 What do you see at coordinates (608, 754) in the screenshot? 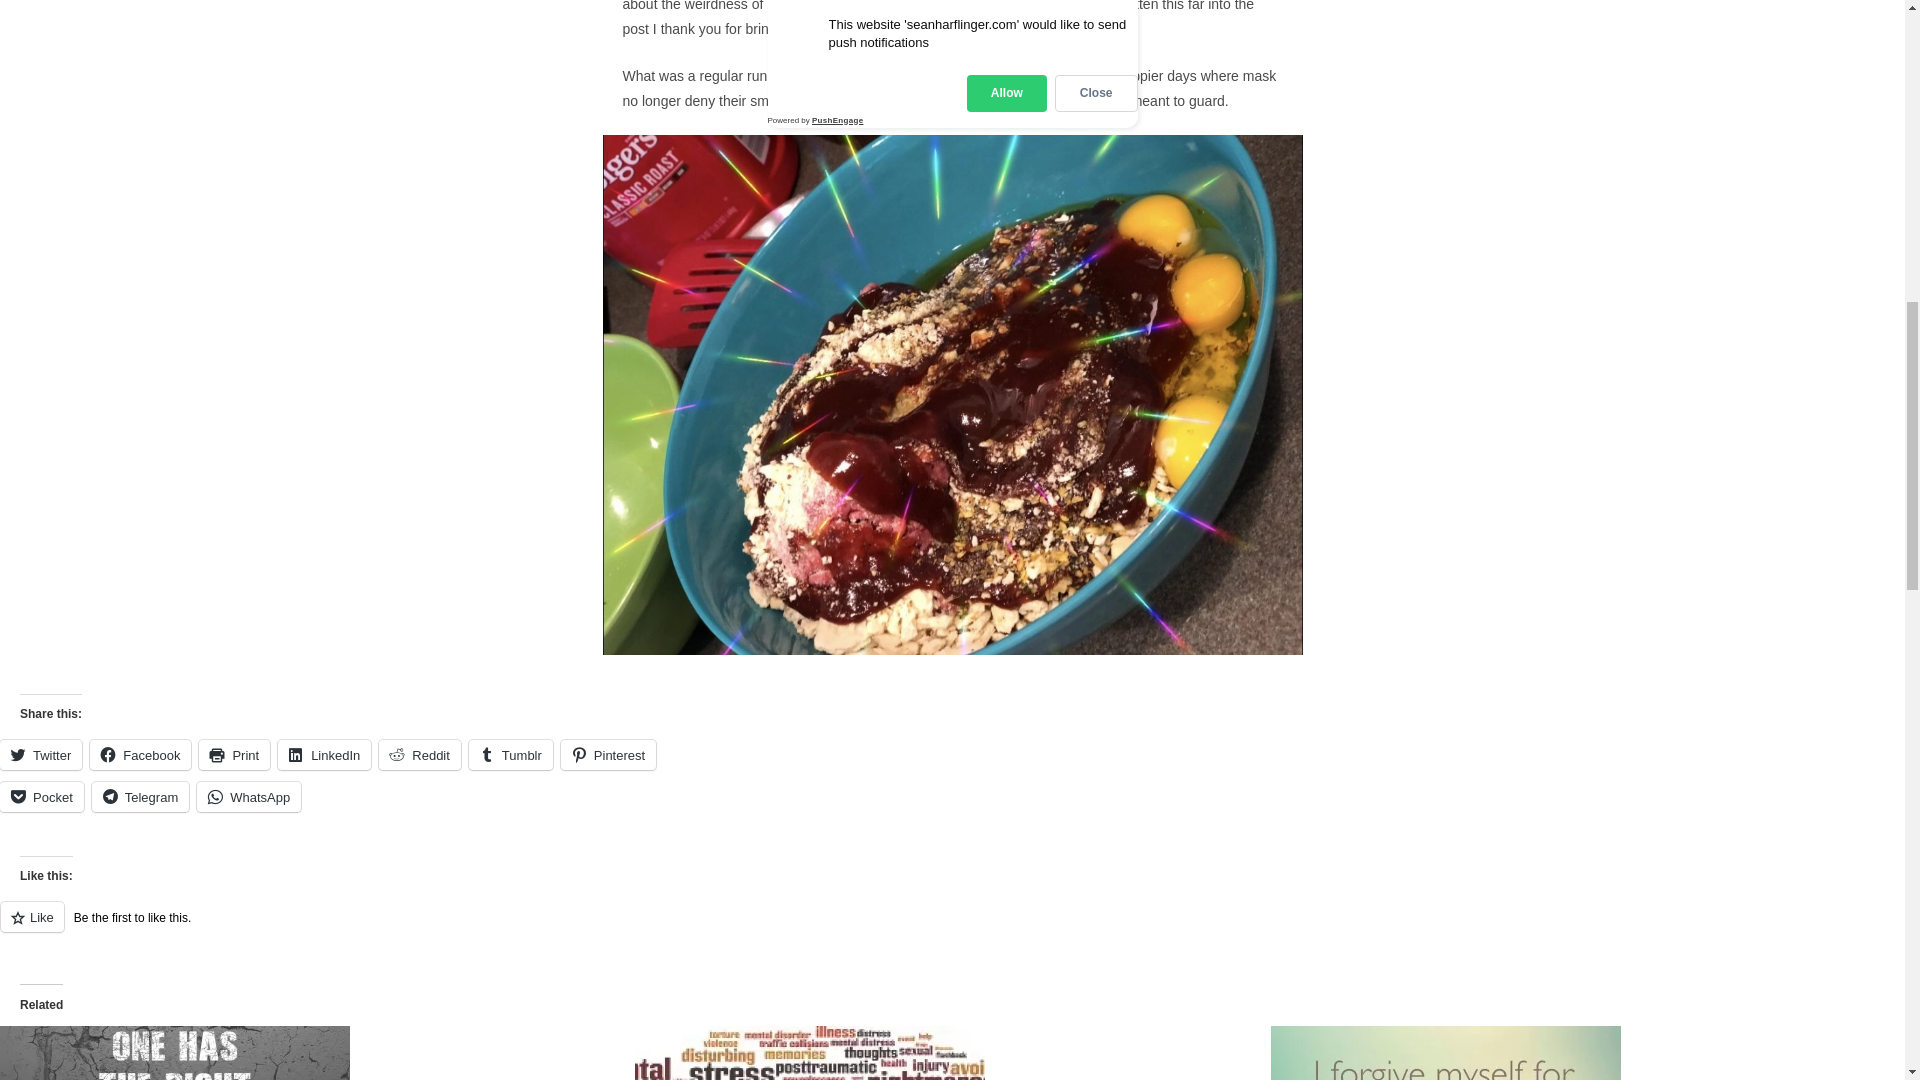
I see `Pinterest` at bounding box center [608, 754].